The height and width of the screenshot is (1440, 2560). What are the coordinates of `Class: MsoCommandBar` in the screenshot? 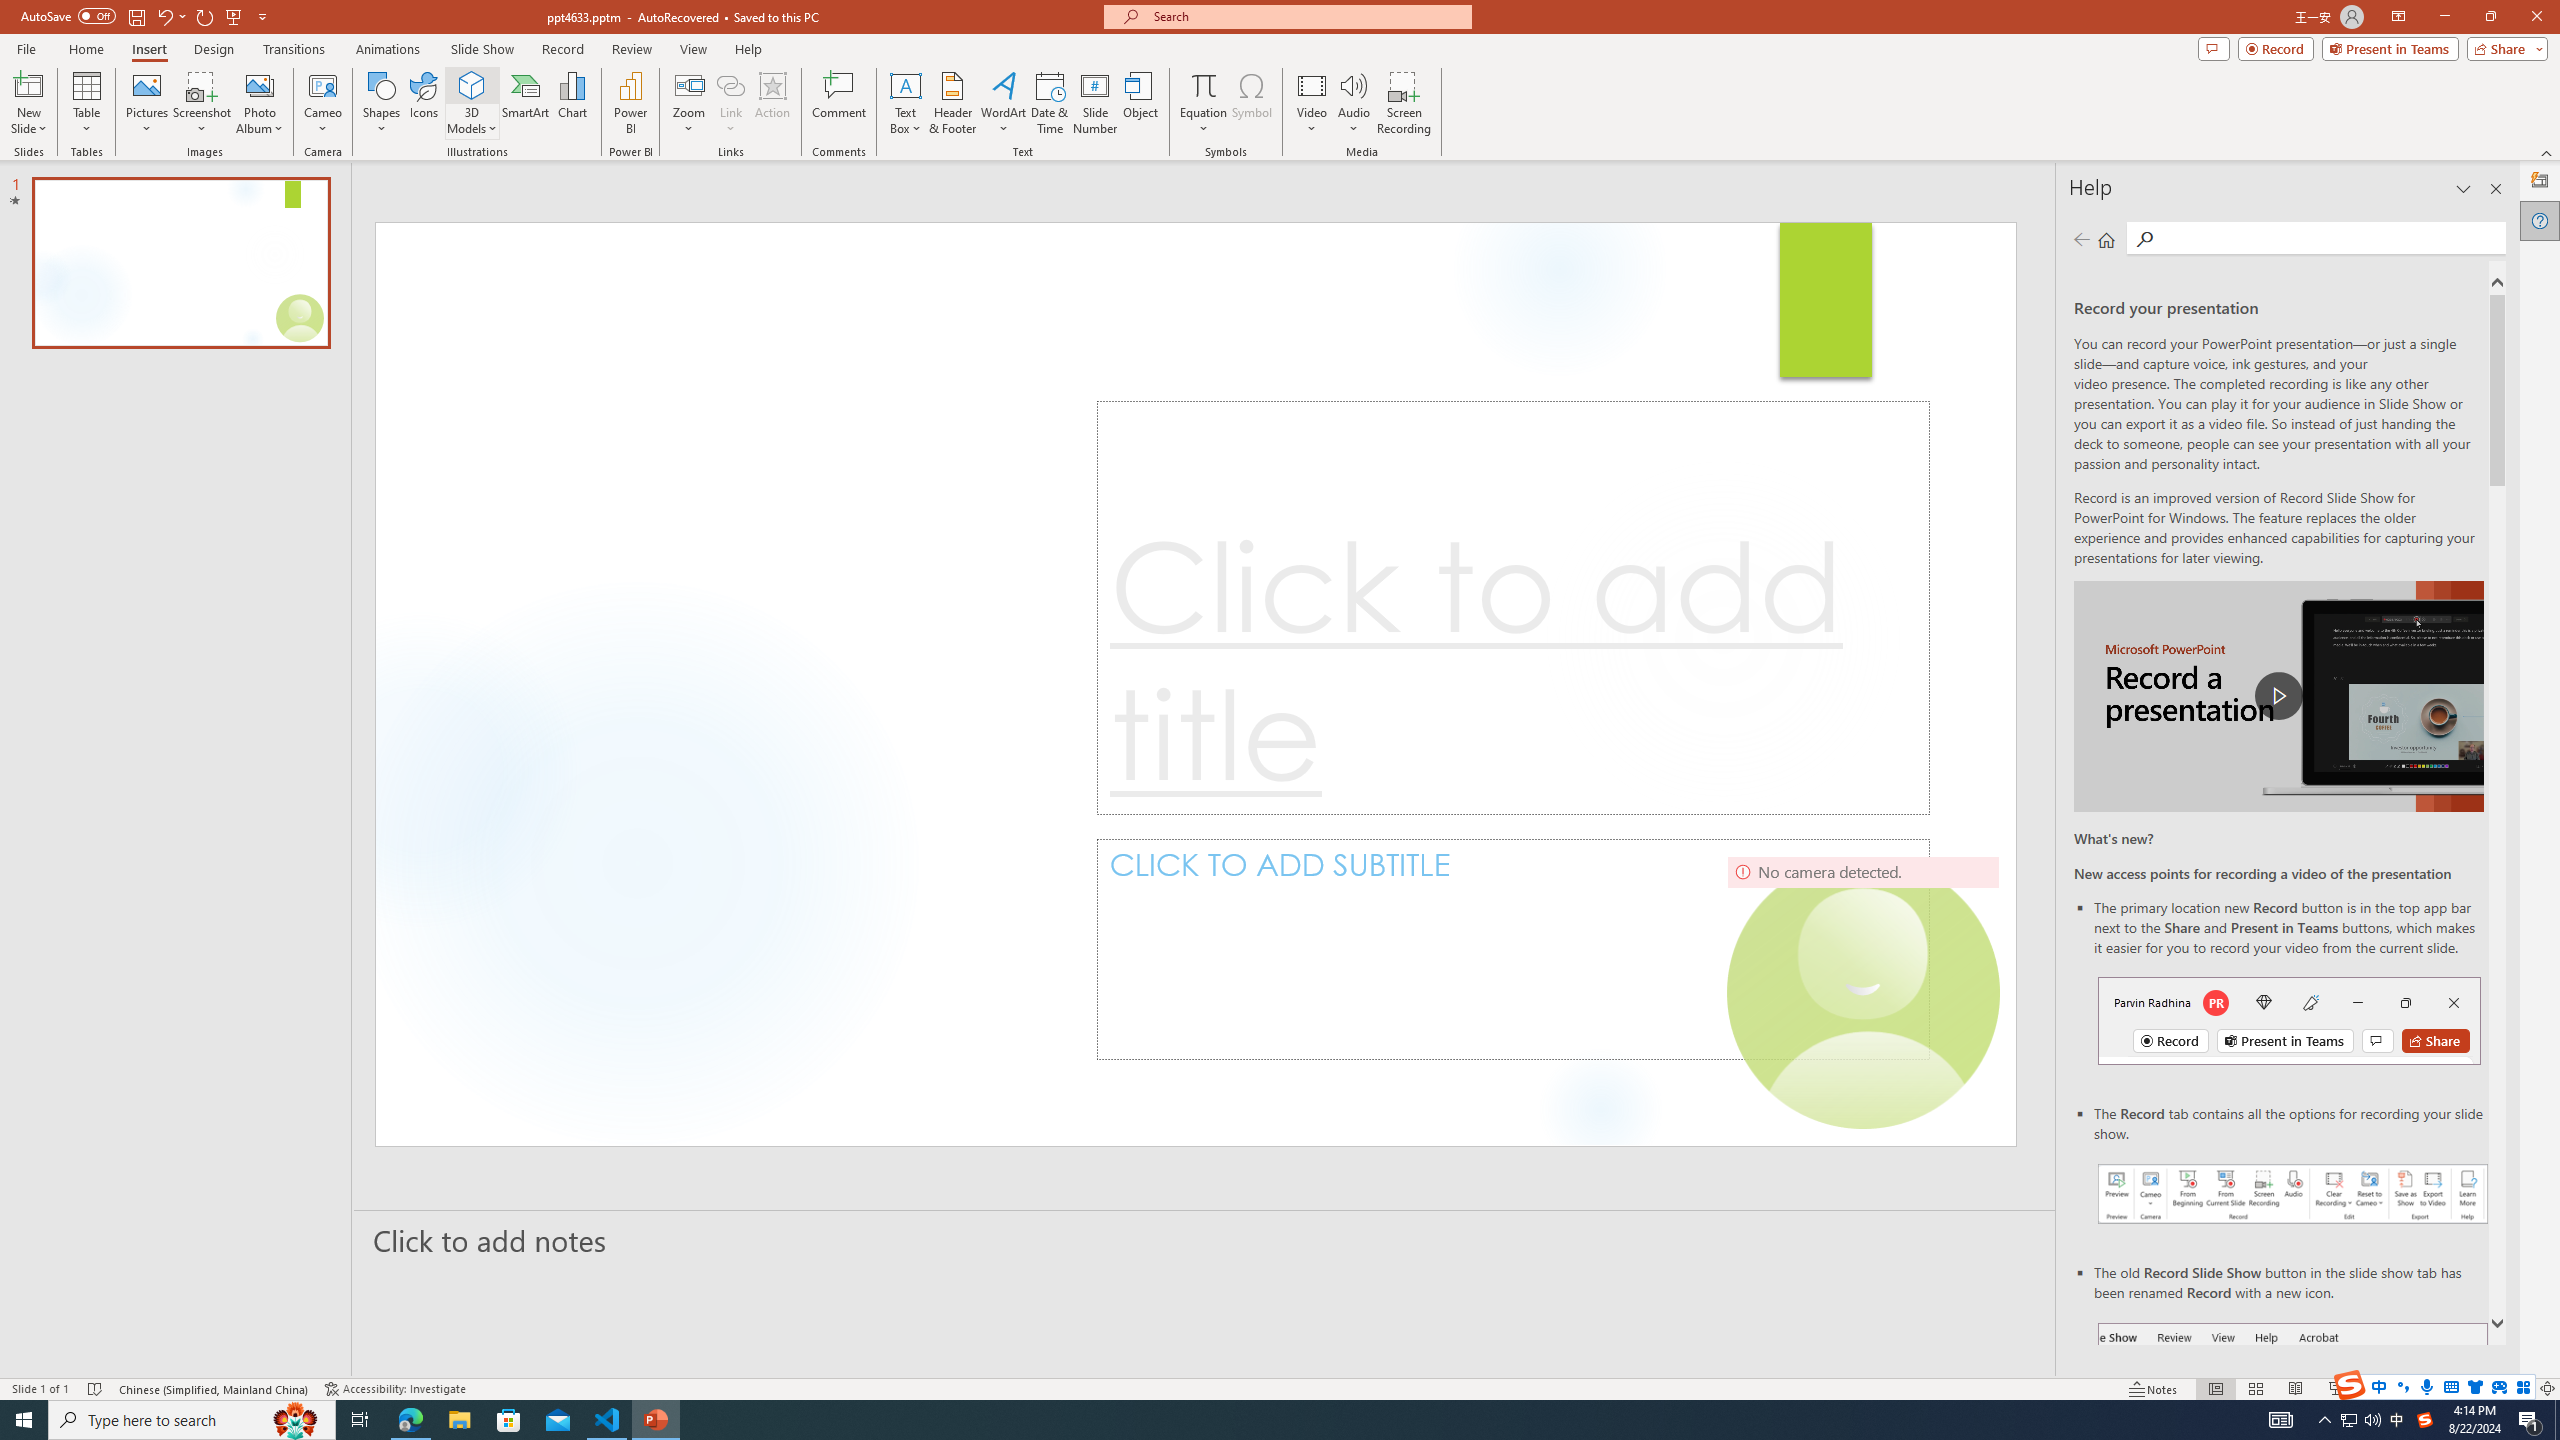 It's located at (1280, 1388).